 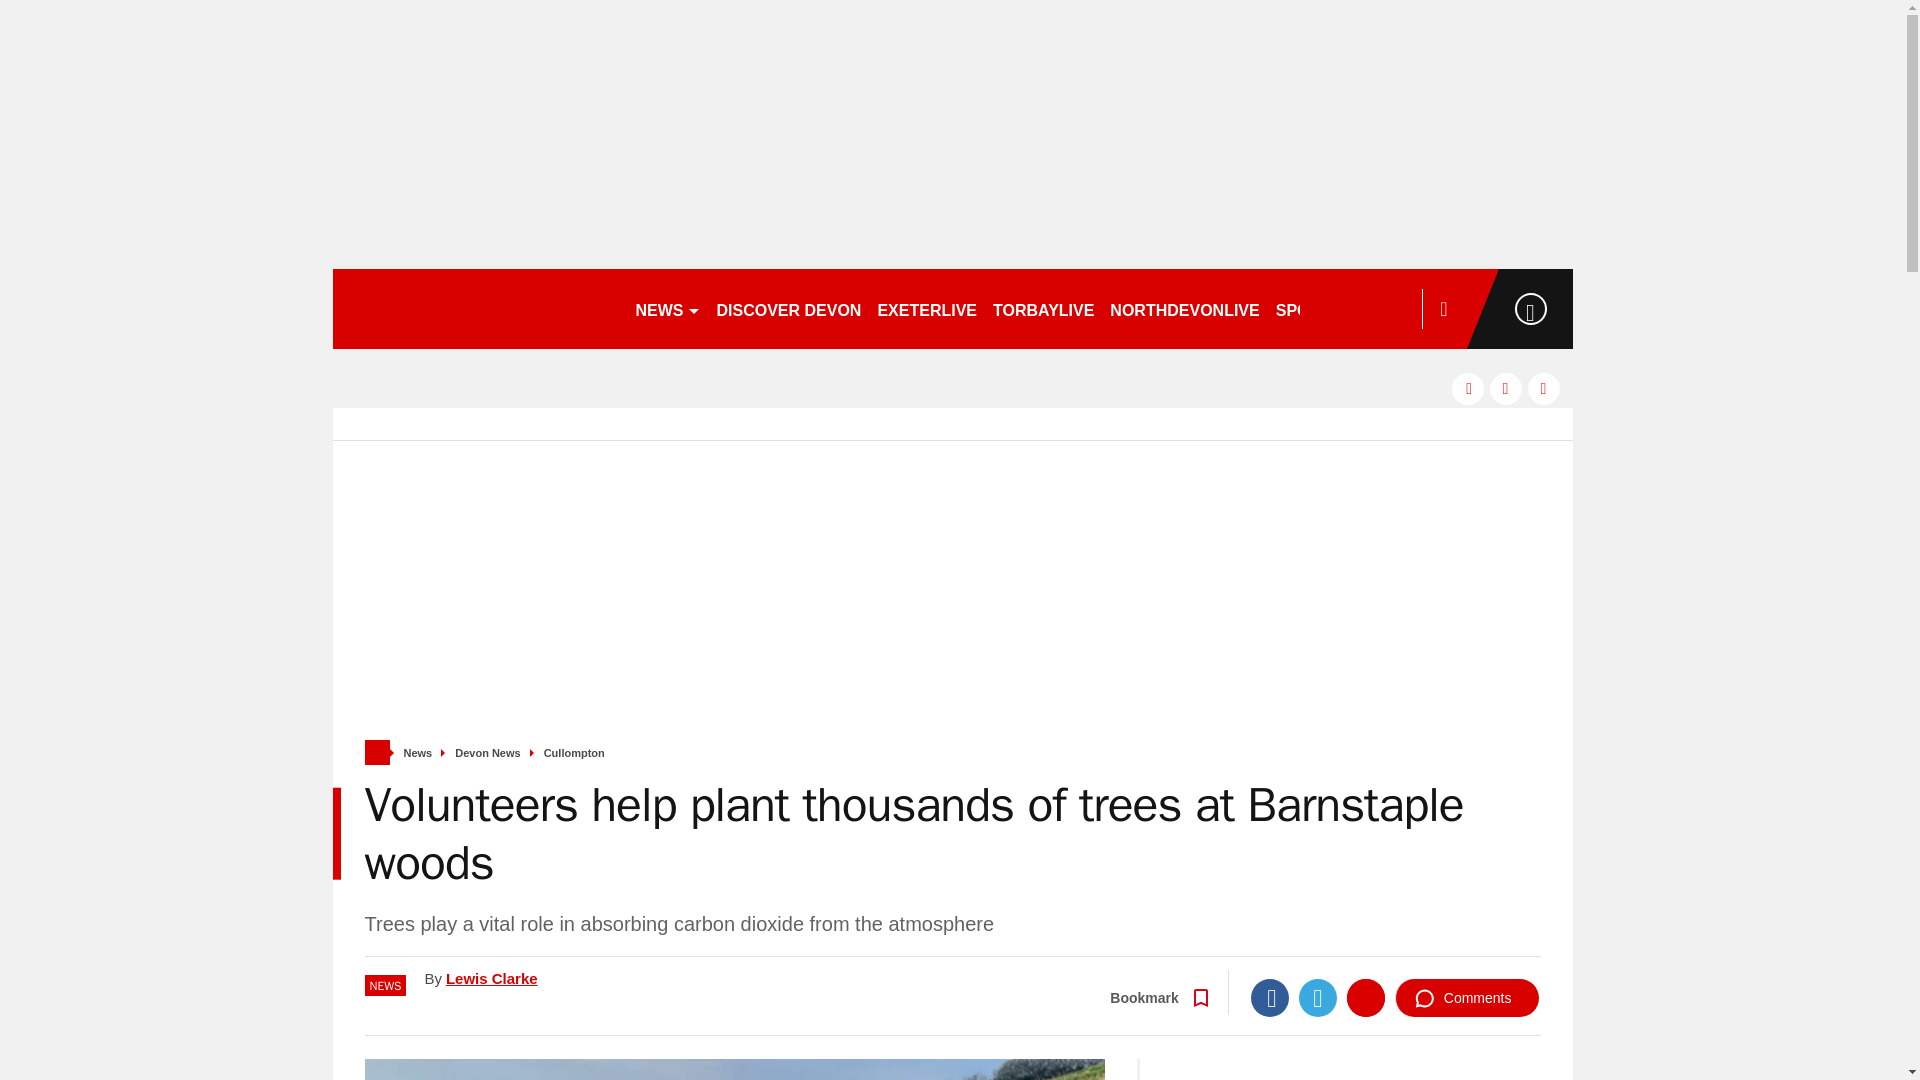 I want to click on facebook, so click(x=1468, y=388).